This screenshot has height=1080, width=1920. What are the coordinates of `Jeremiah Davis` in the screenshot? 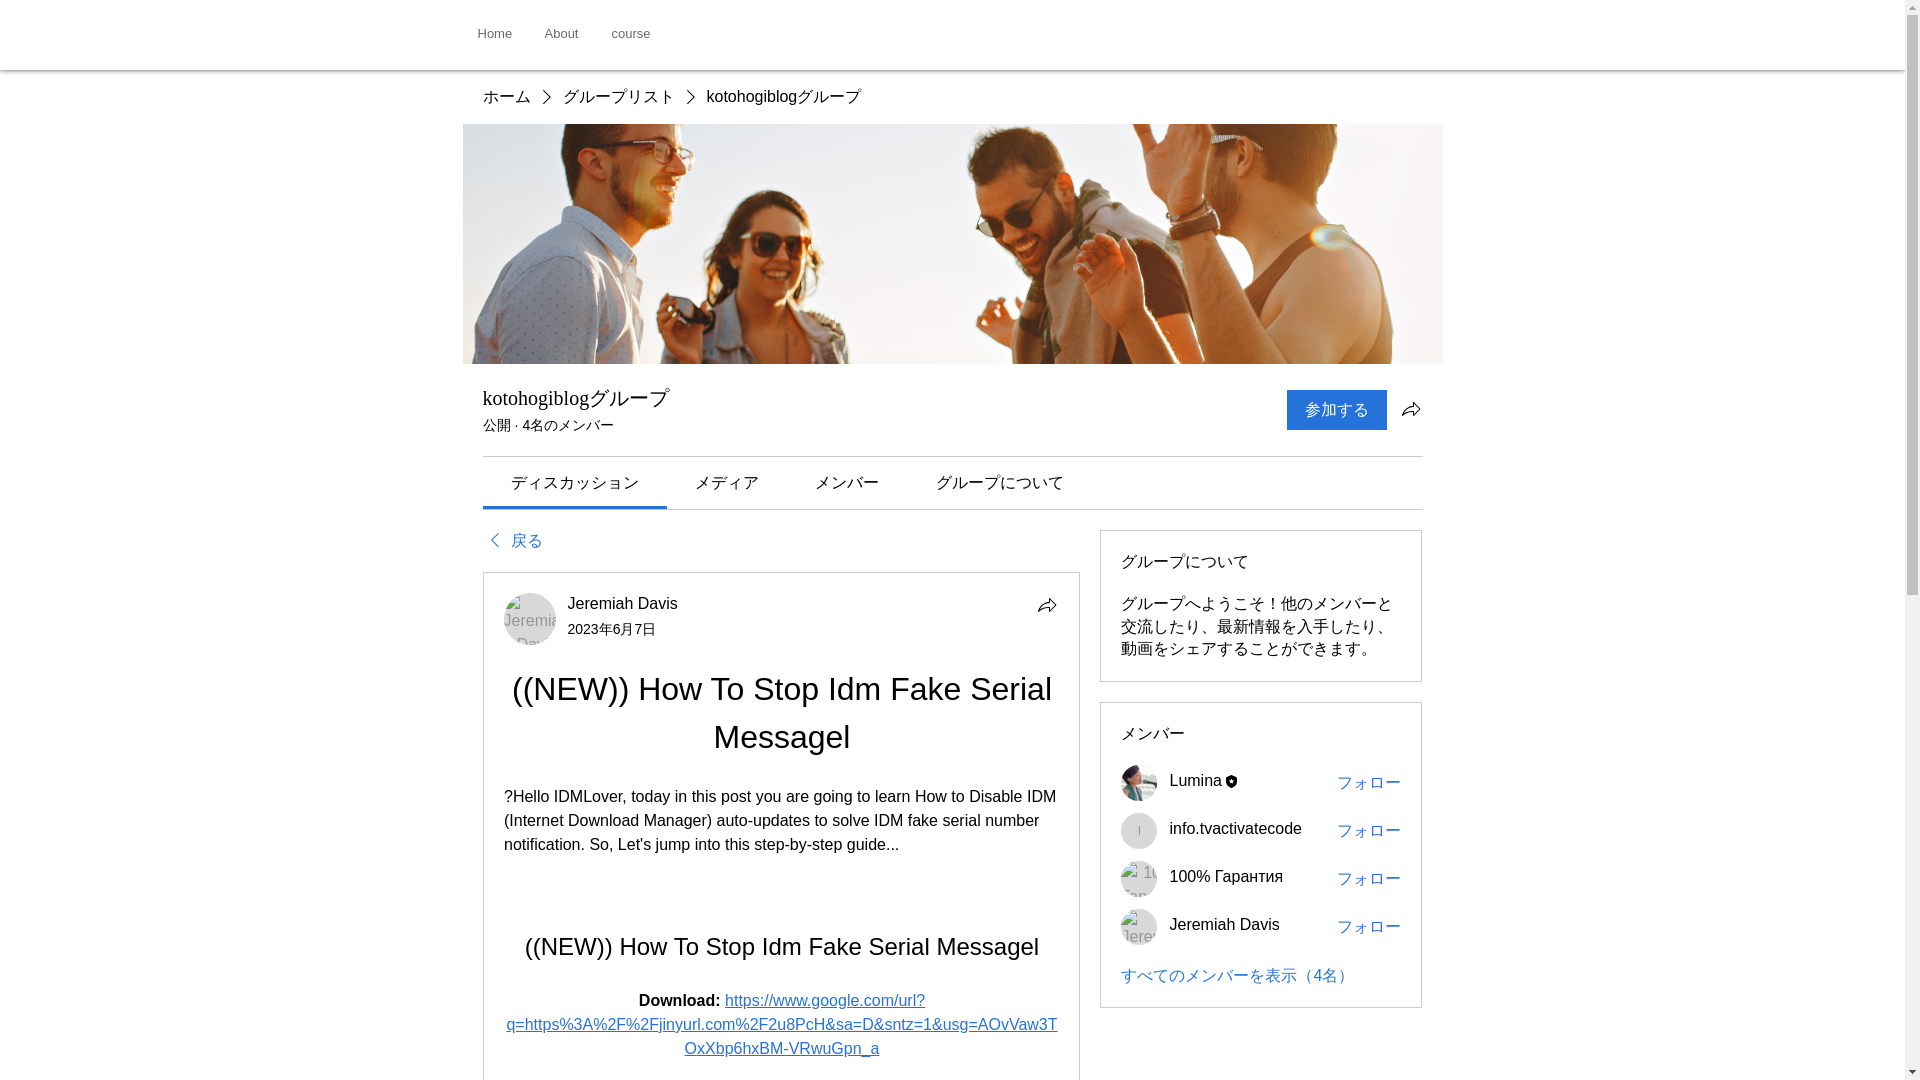 It's located at (622, 604).